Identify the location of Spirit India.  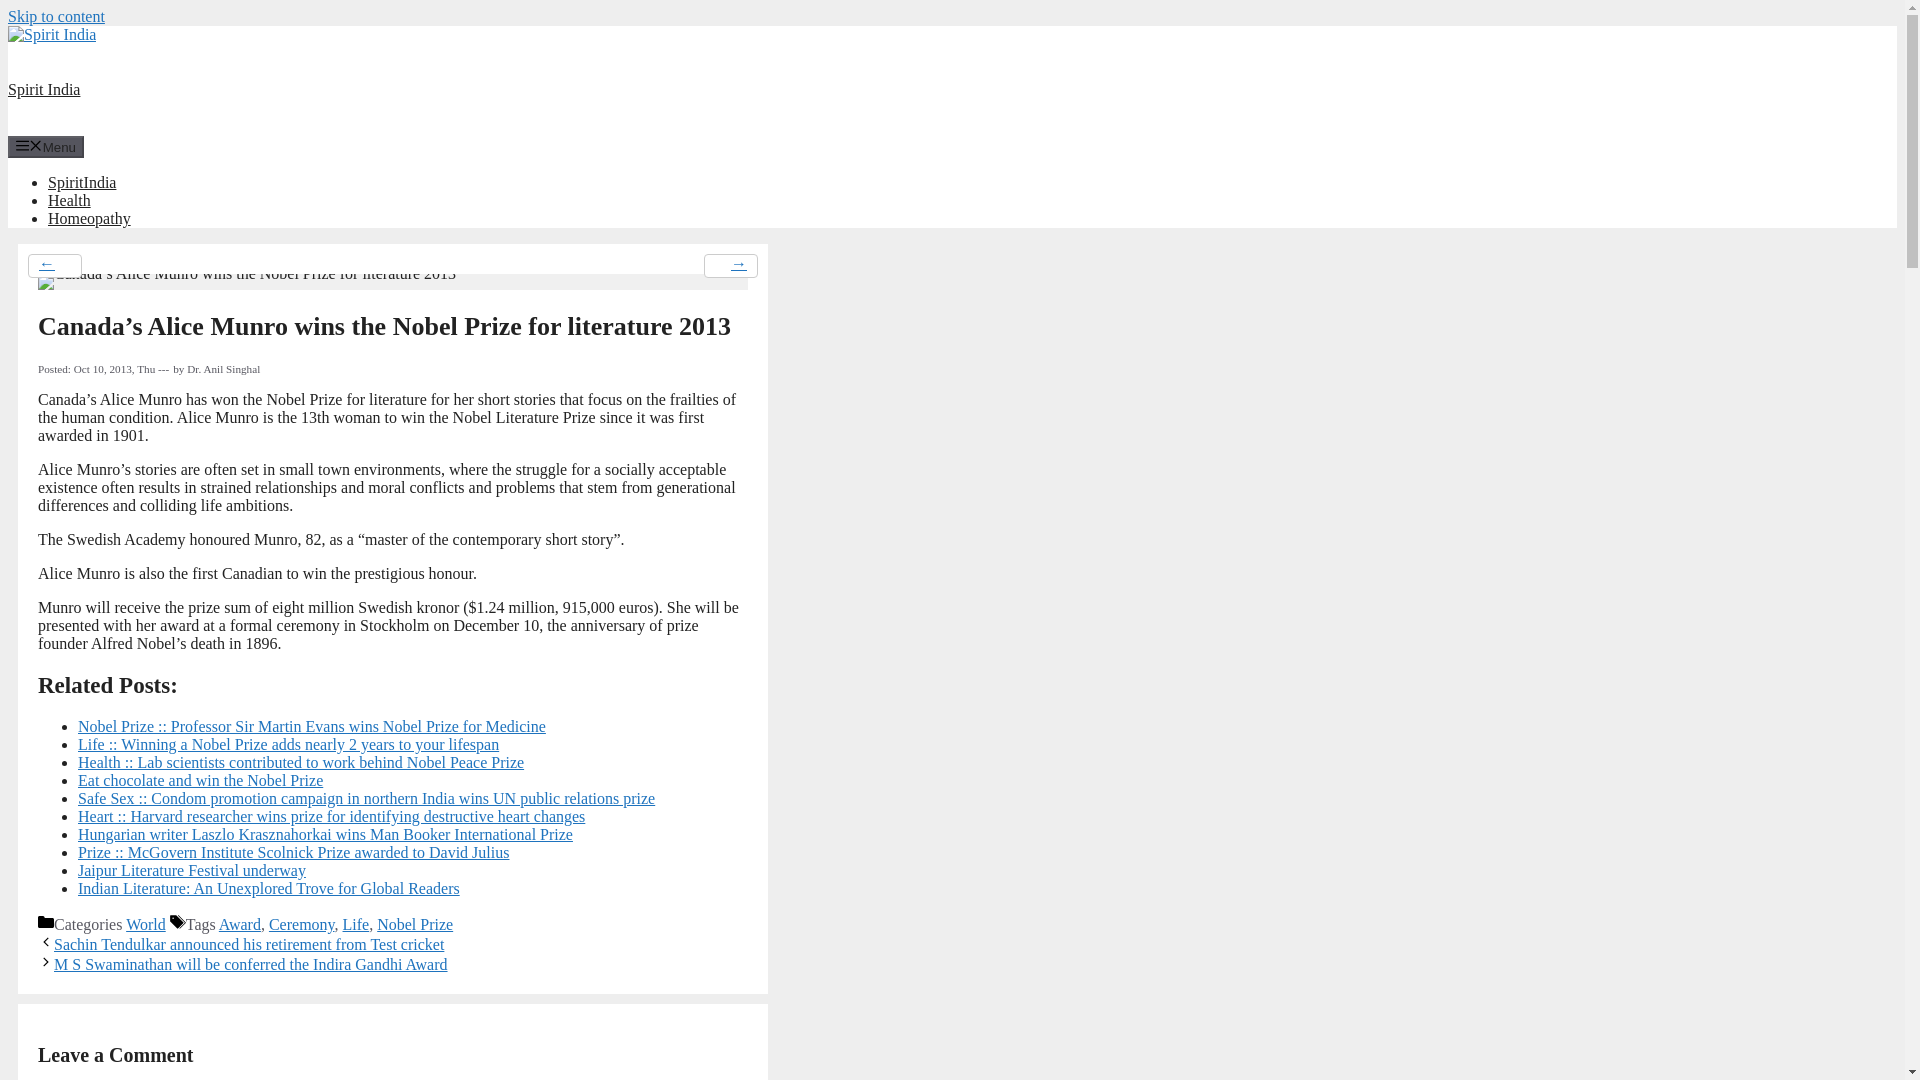
(52, 34).